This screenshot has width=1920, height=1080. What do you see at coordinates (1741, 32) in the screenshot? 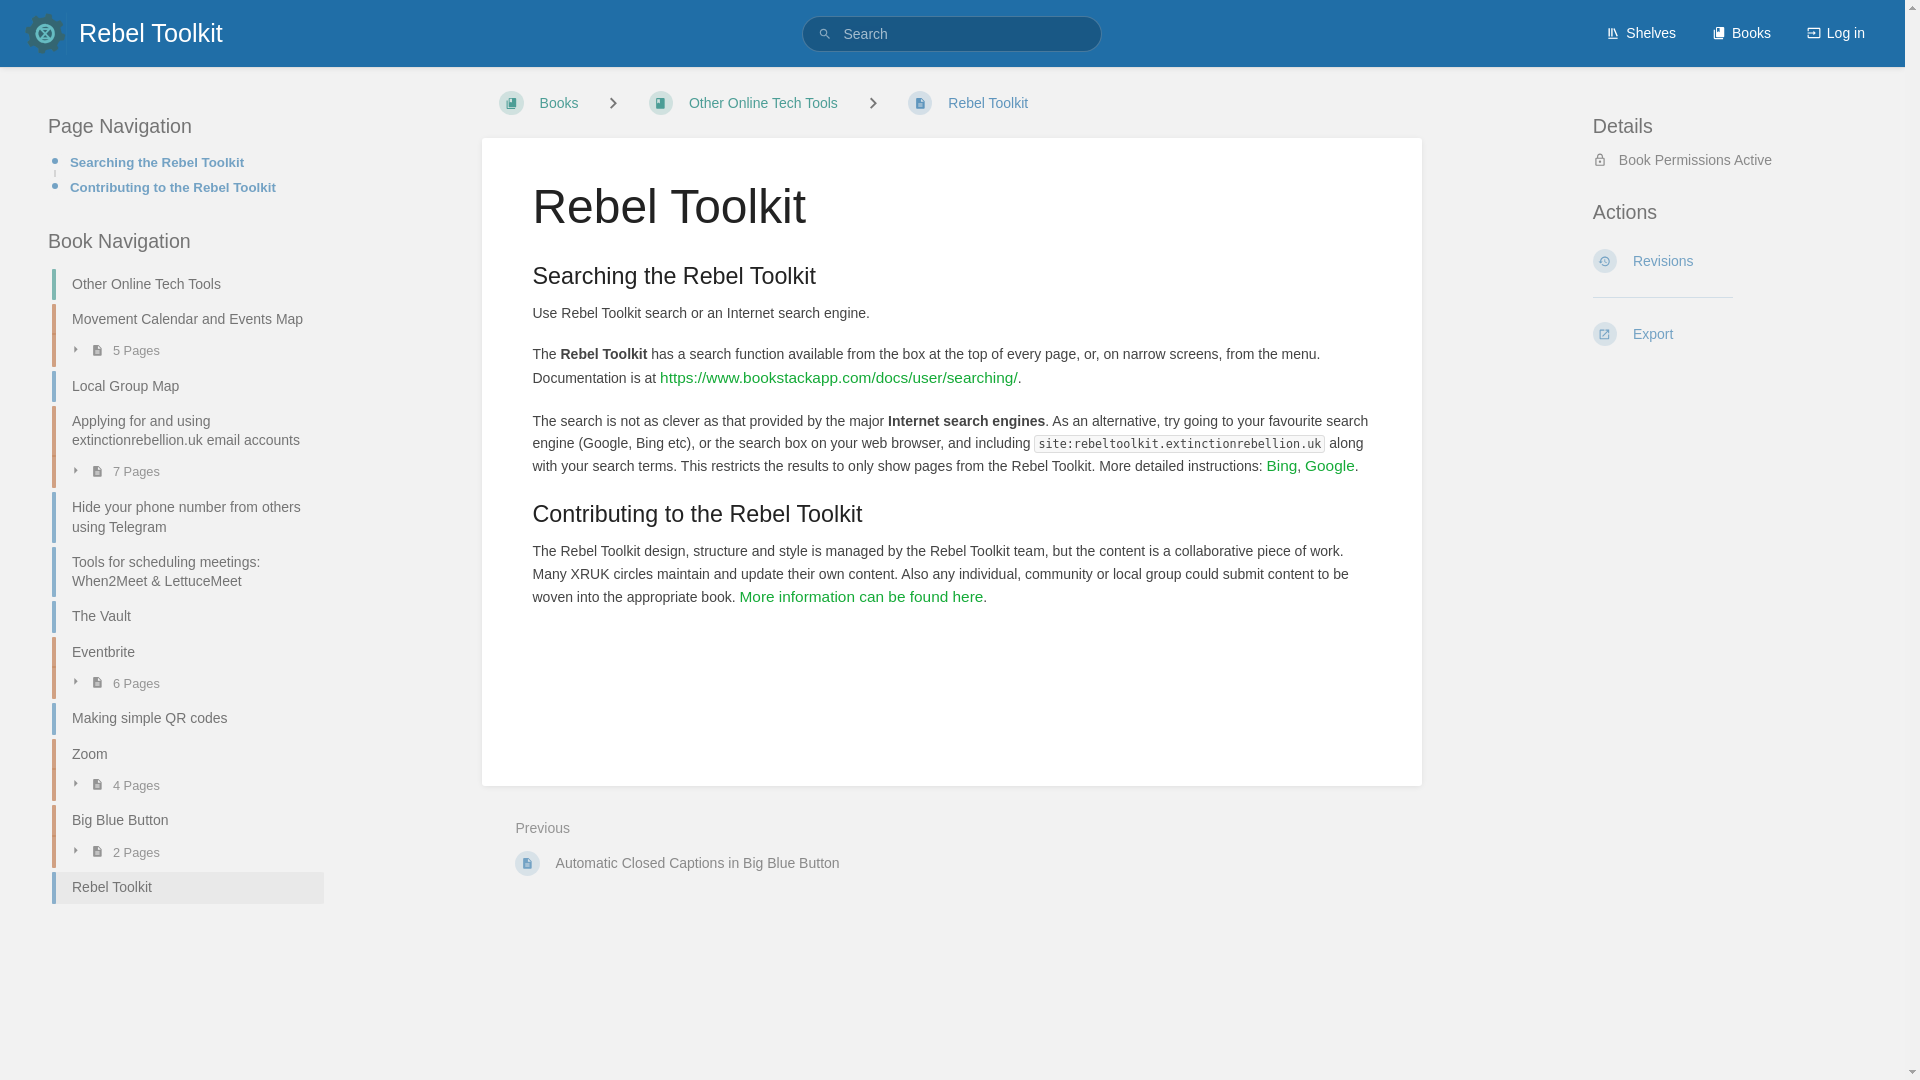
I see `Books` at bounding box center [1741, 32].